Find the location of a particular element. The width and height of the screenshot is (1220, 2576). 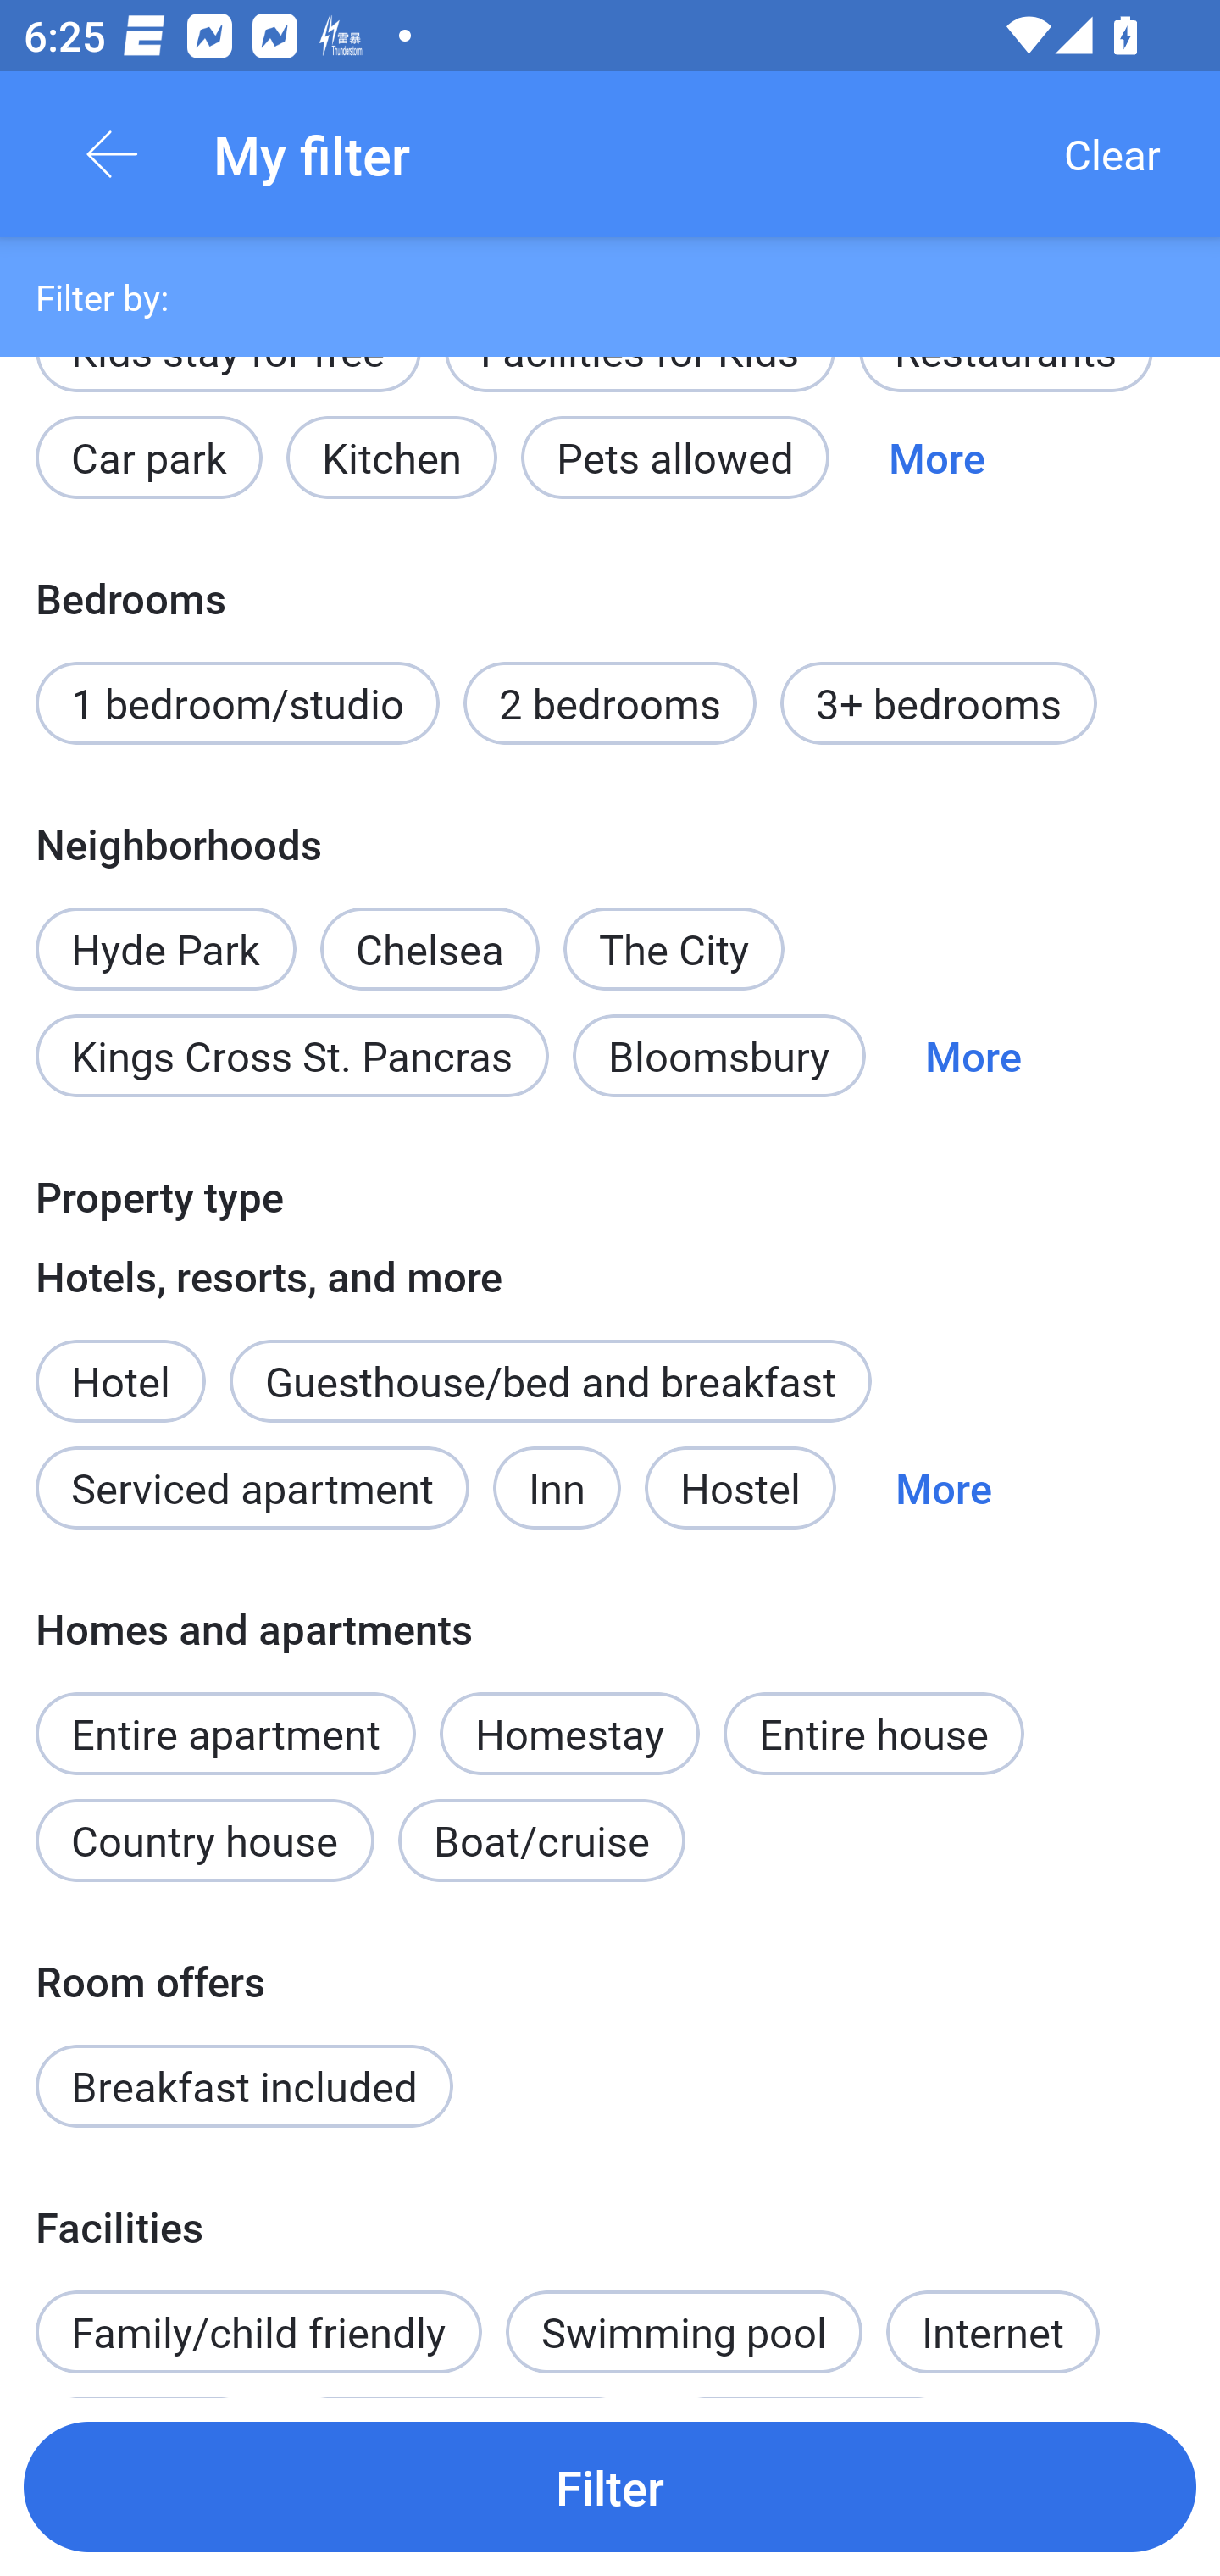

2 bedrooms is located at coordinates (610, 703).